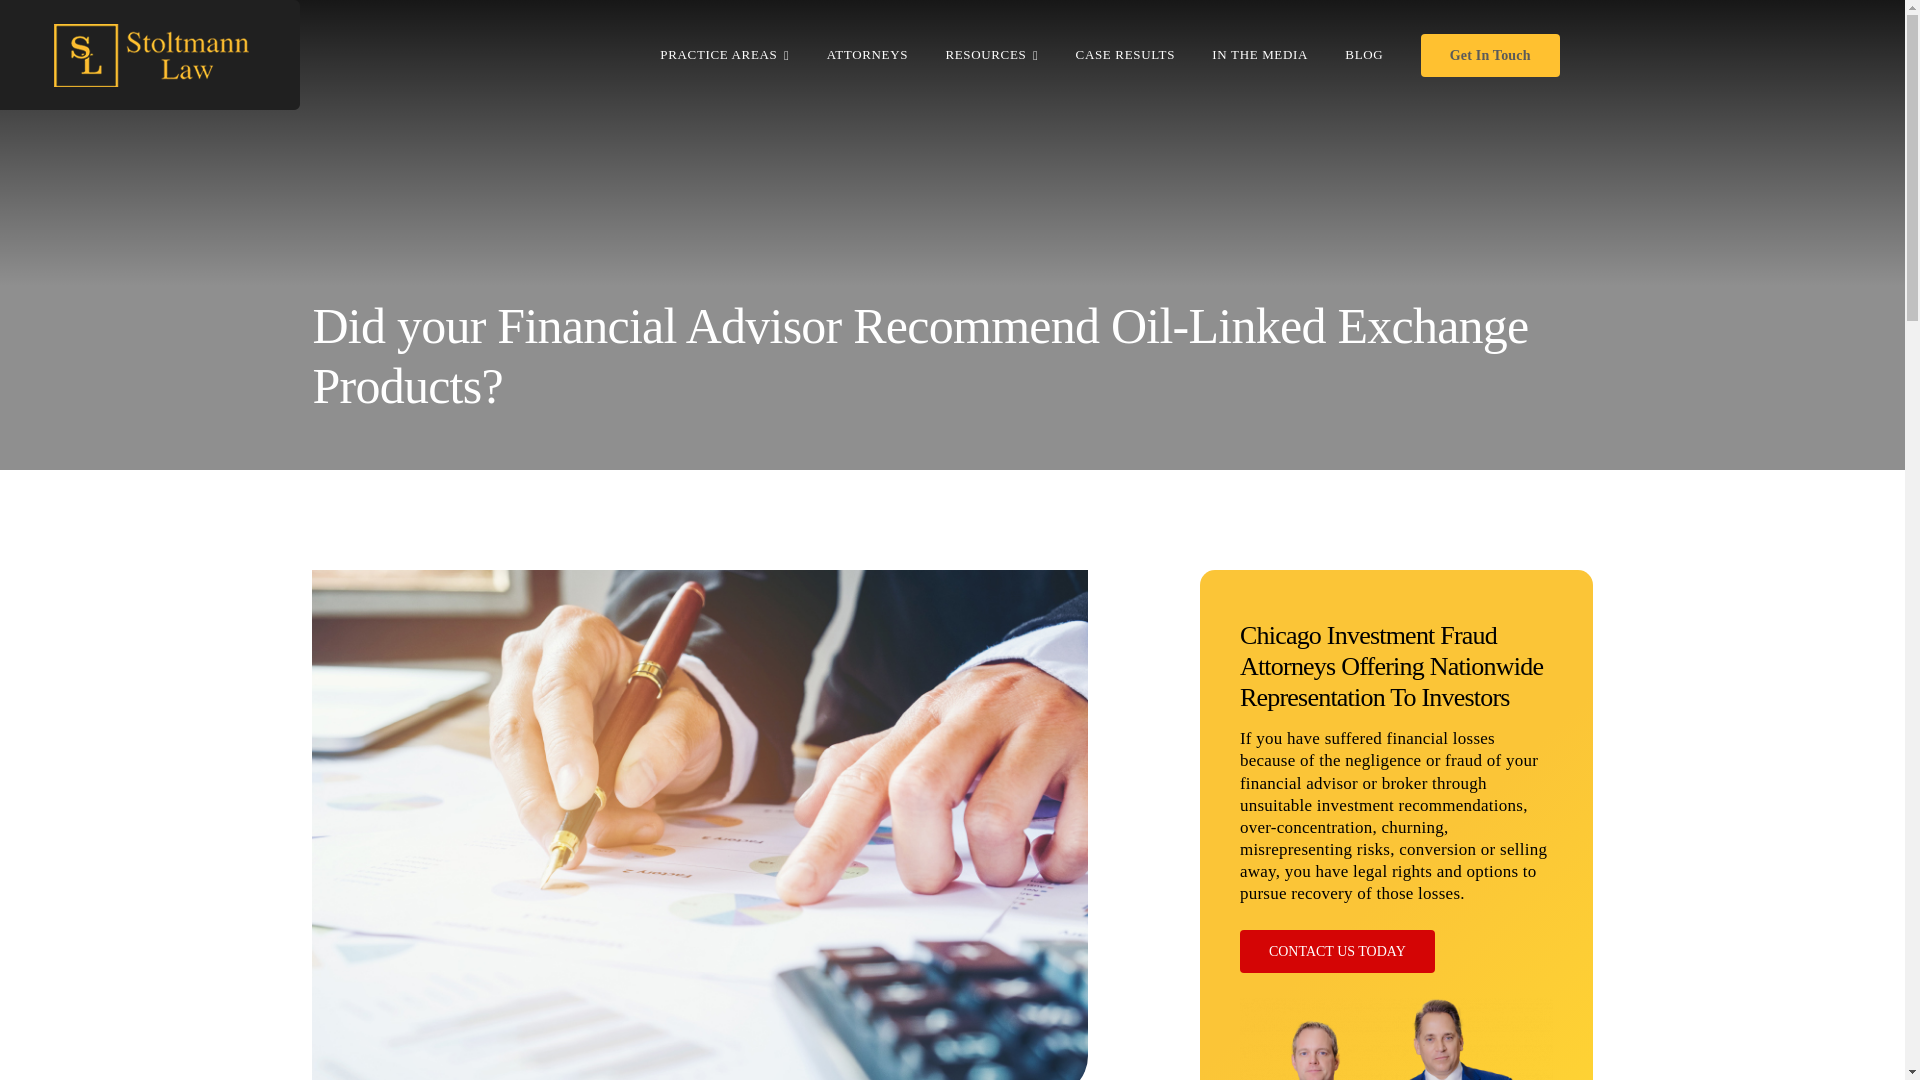  Describe the element at coordinates (1364, 54) in the screenshot. I see `BLOG` at that location.